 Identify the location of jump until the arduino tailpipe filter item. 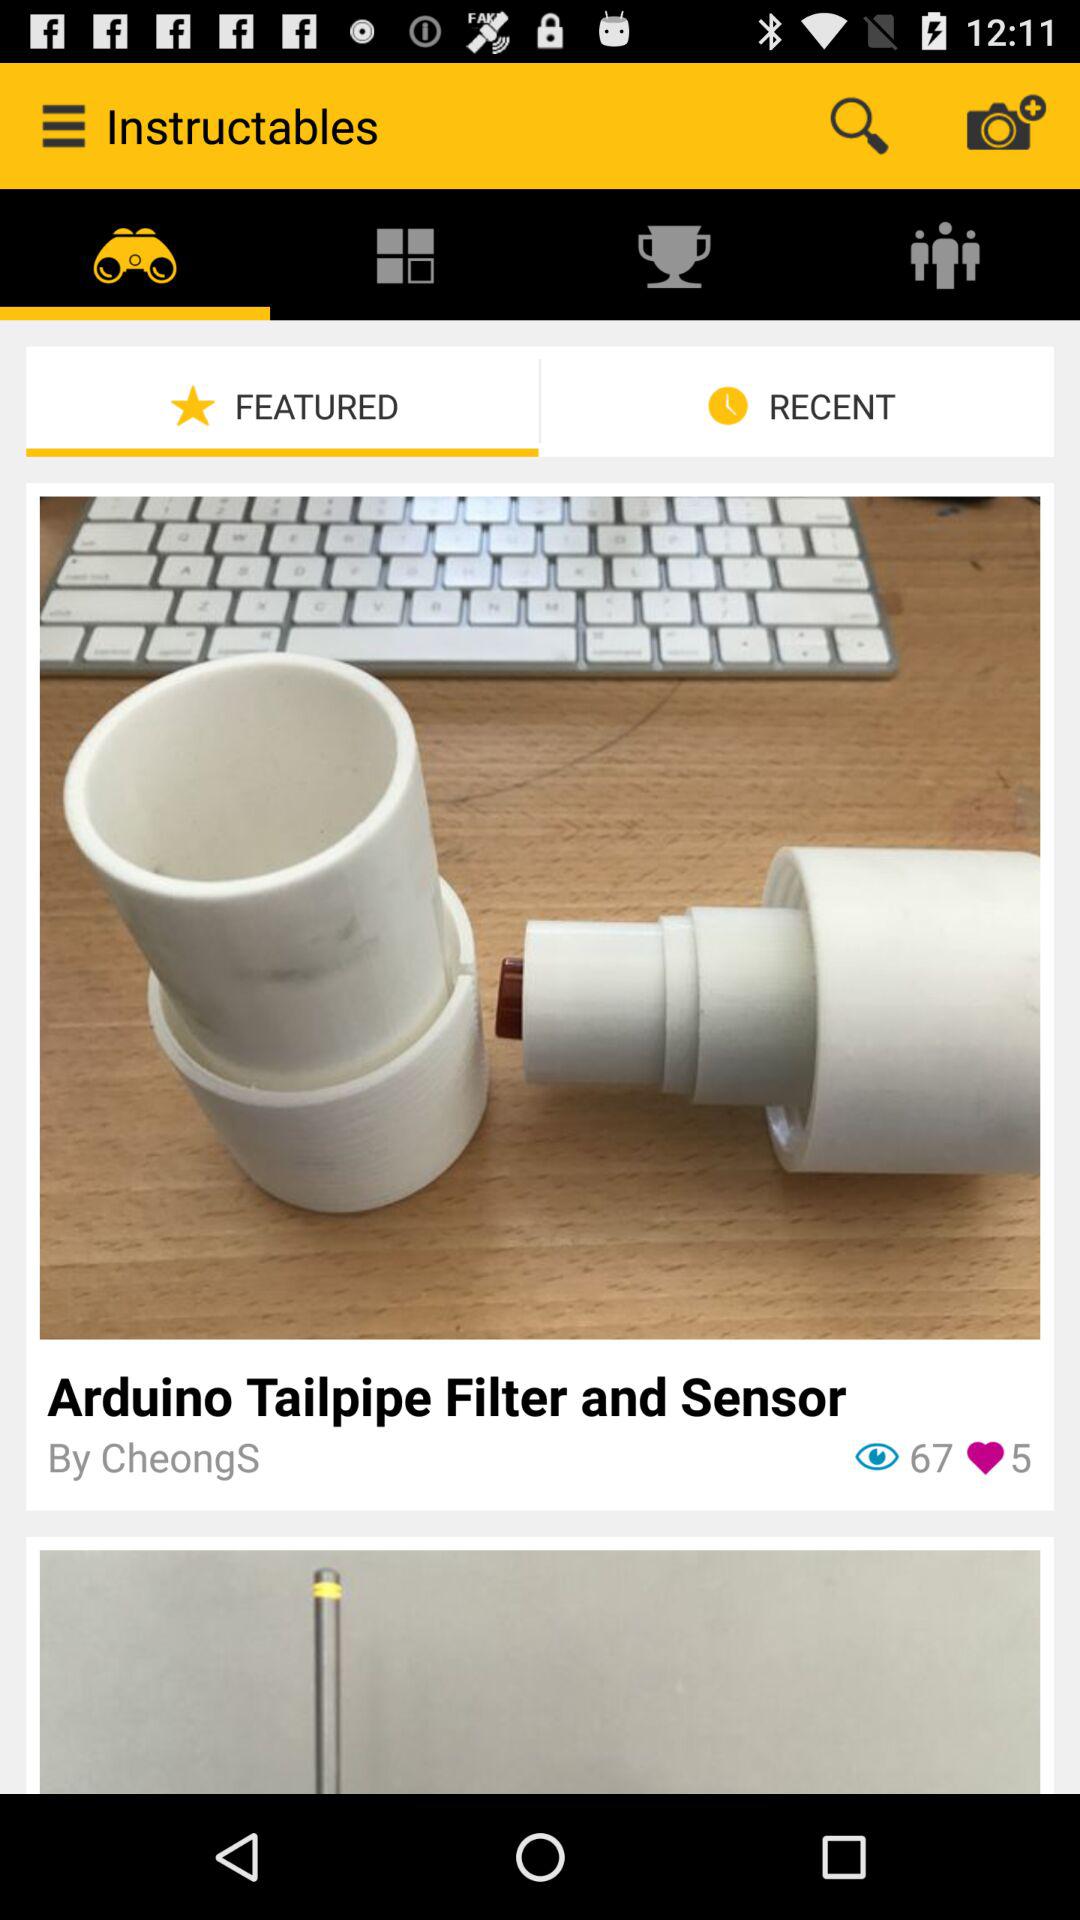
(540, 1395).